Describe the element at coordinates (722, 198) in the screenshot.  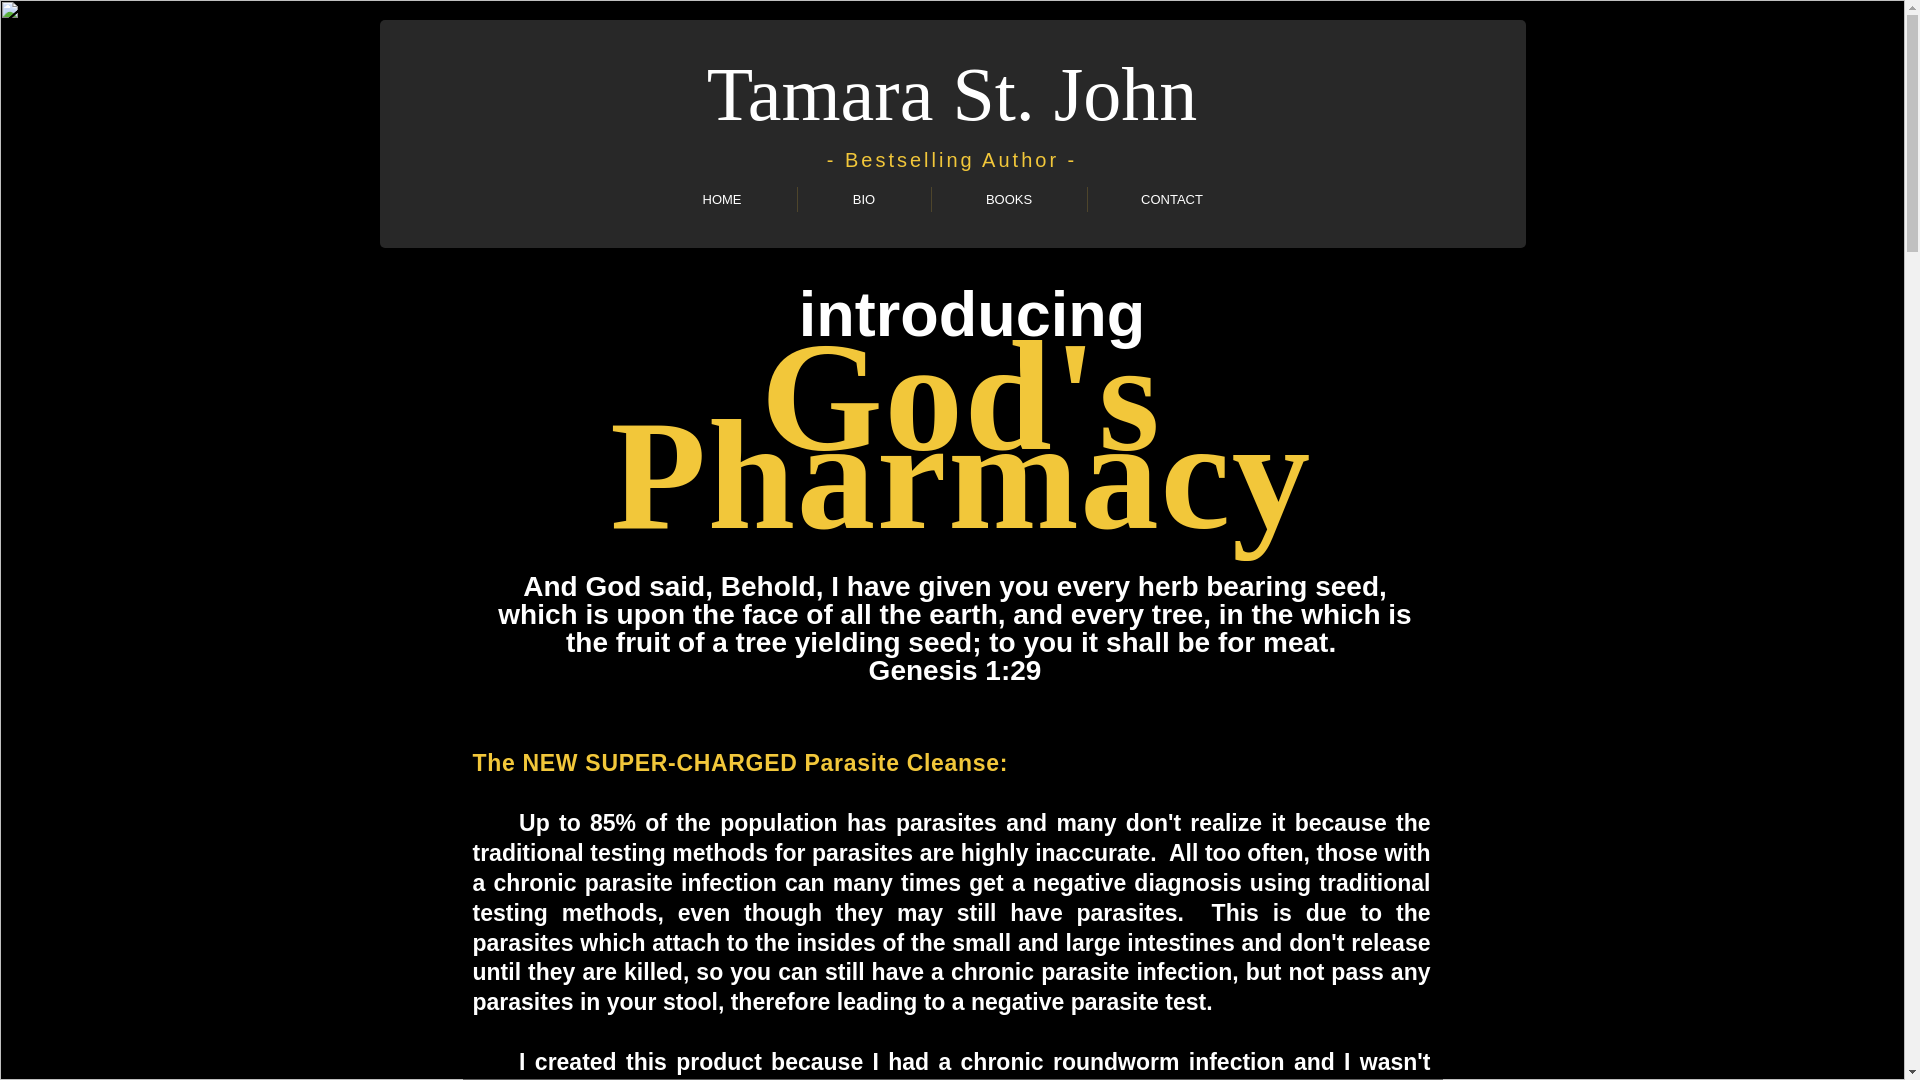
I see `HOME` at that location.